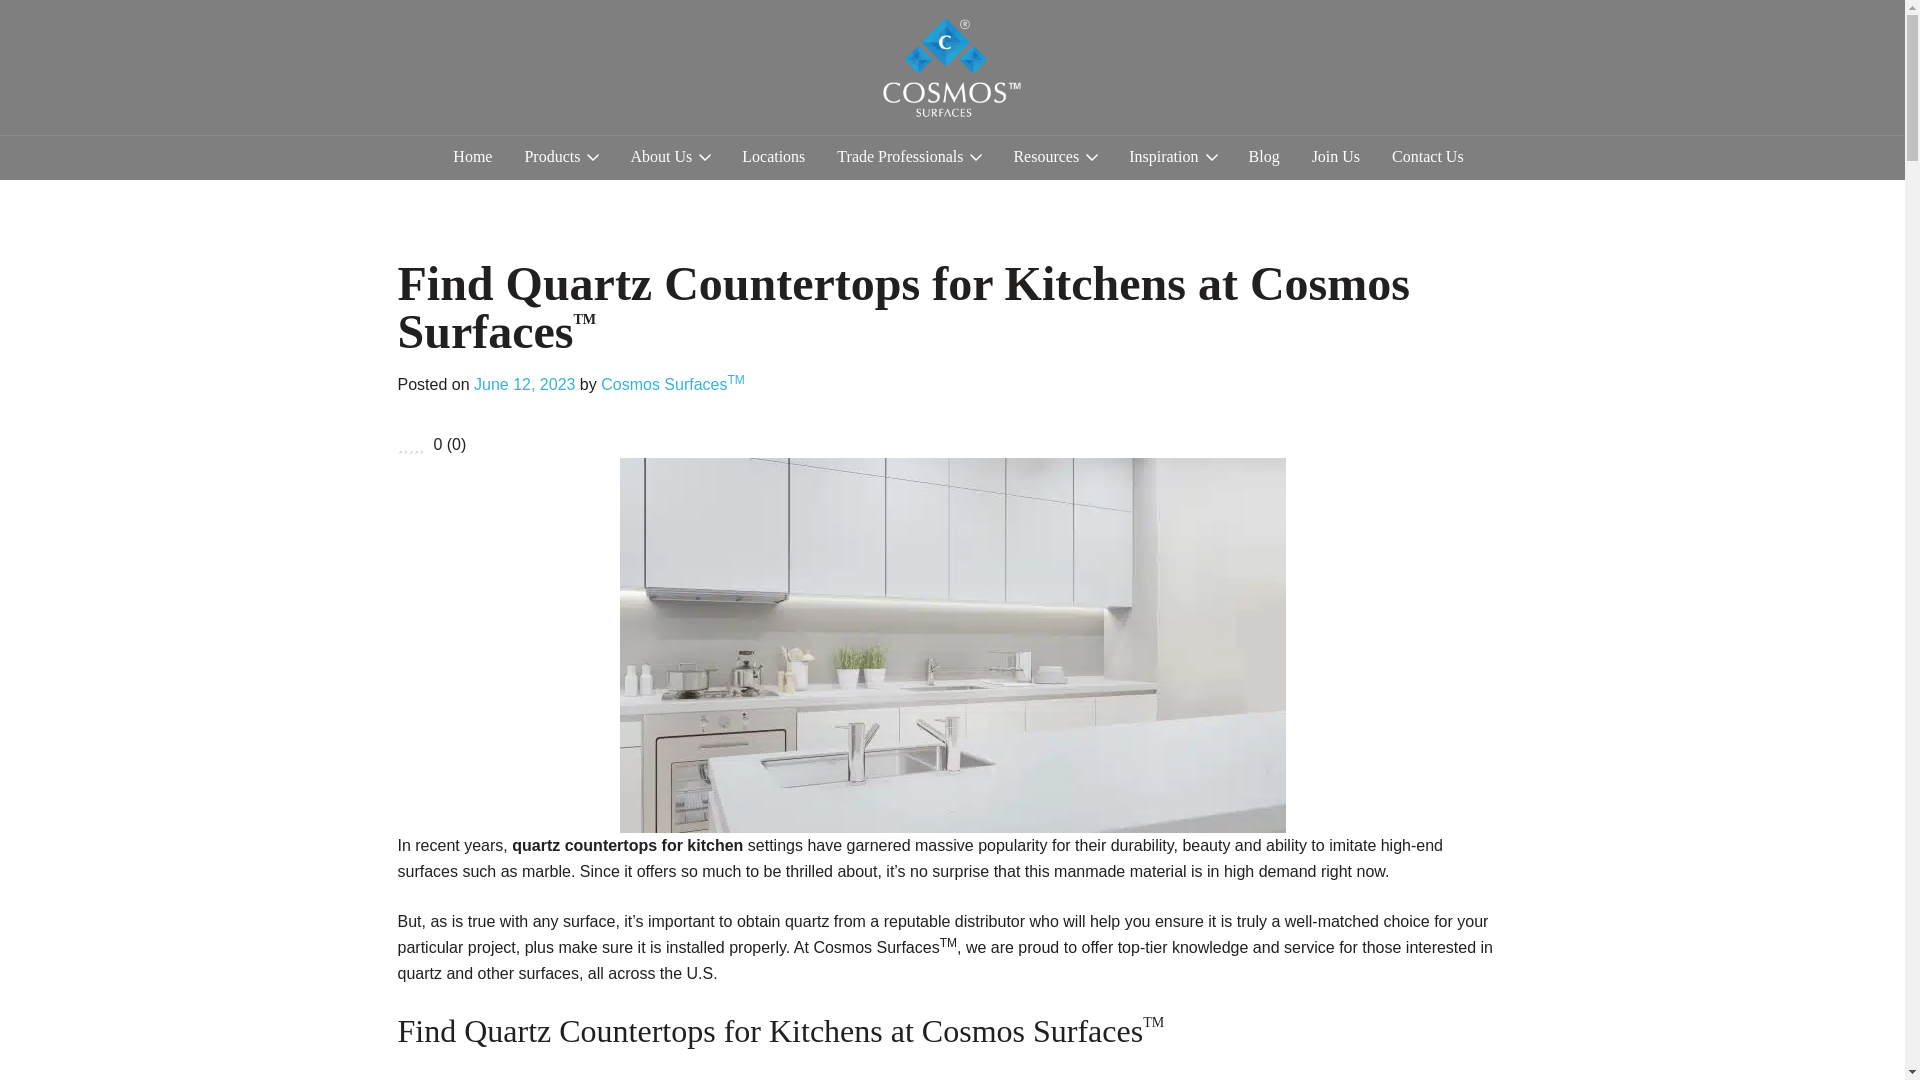  Describe the element at coordinates (670, 156) in the screenshot. I see `About Us` at that location.